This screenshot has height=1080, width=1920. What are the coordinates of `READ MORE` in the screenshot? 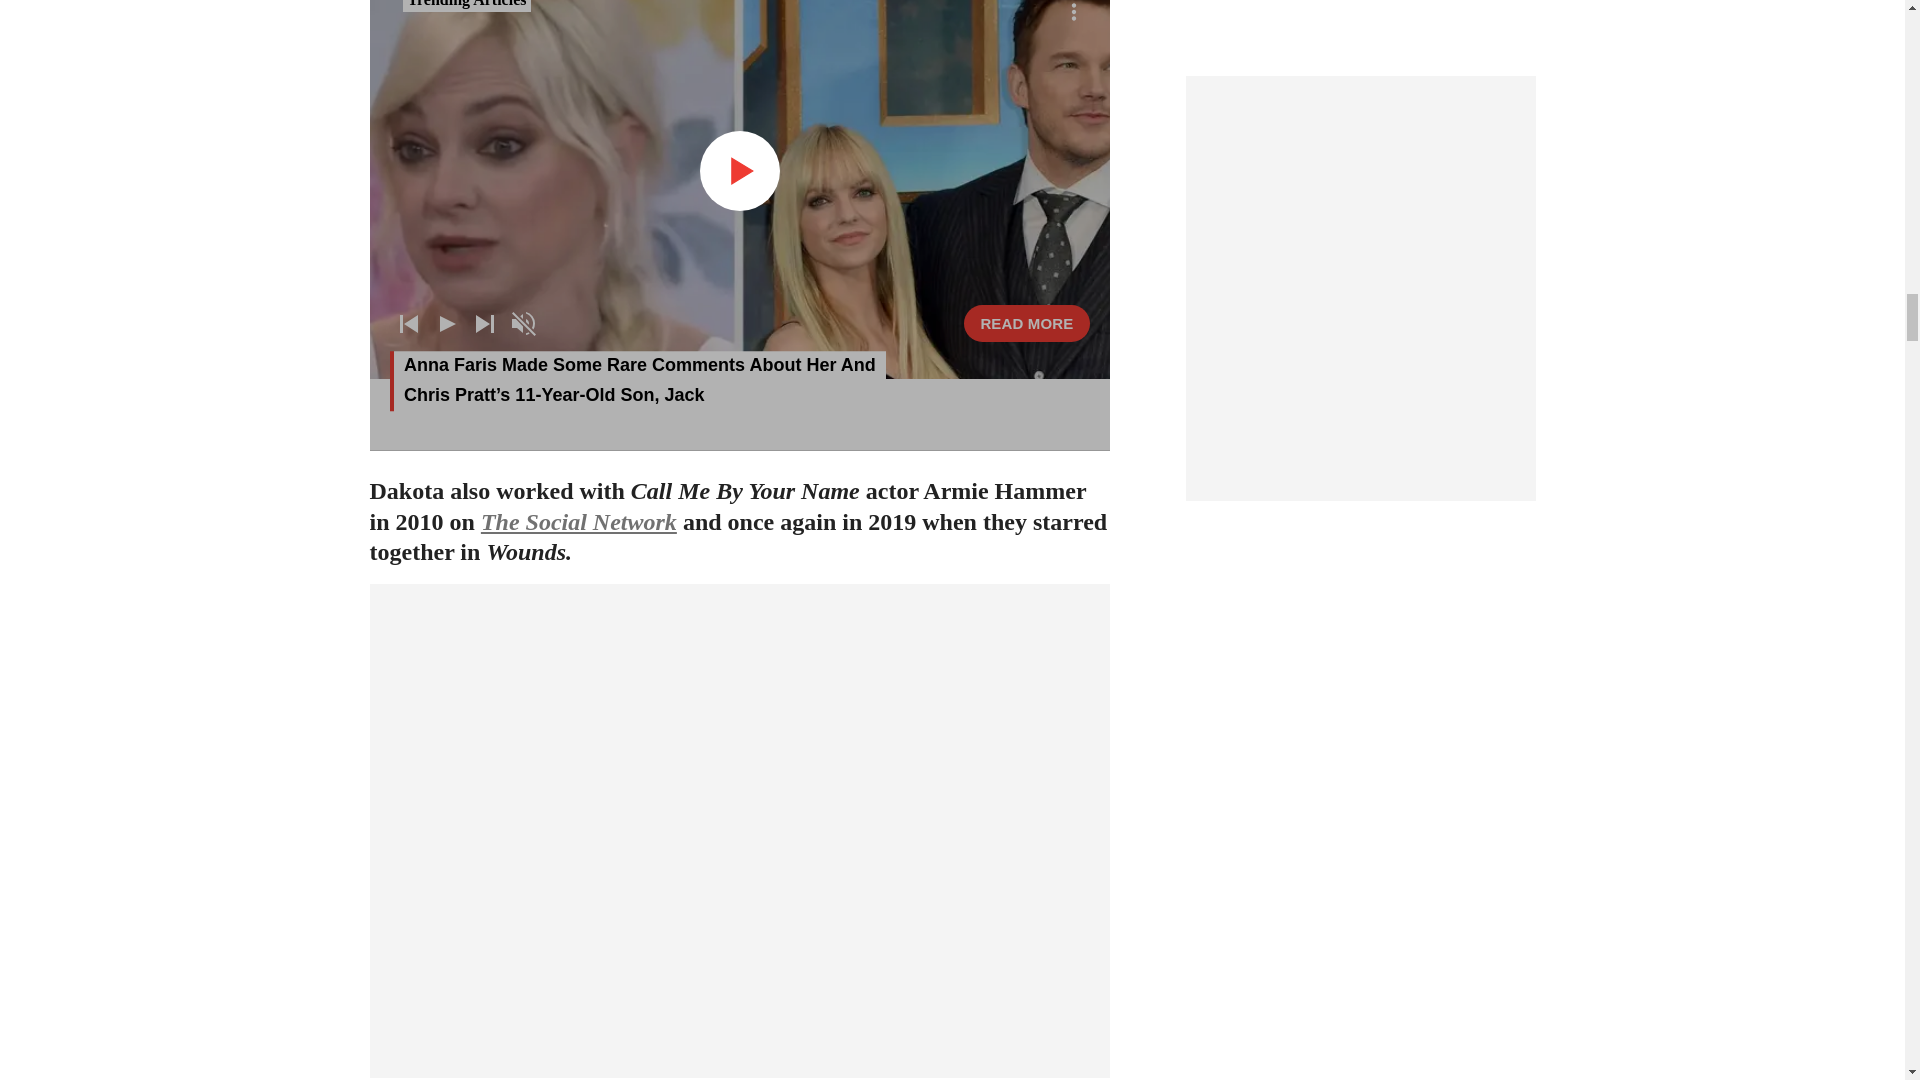 It's located at (1026, 323).